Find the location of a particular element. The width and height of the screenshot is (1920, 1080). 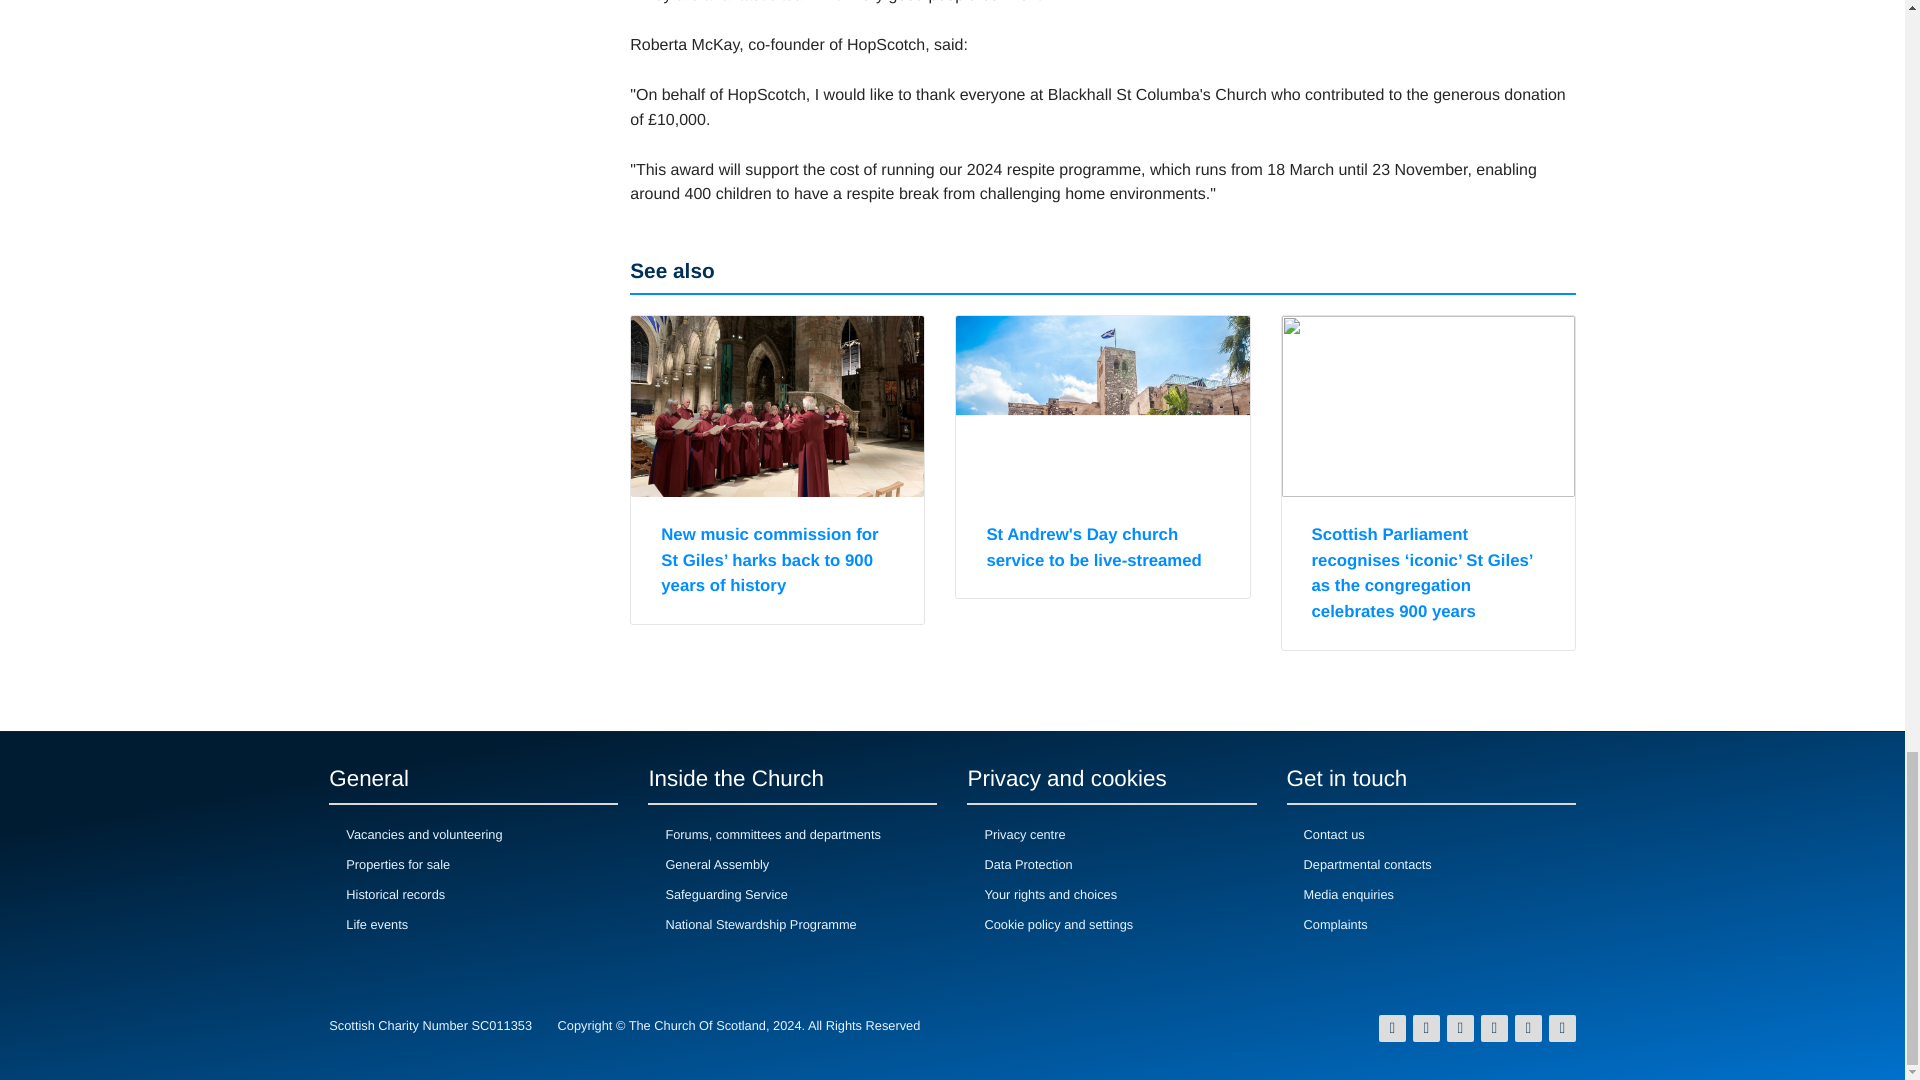

Church of Scotland YouTube is located at coordinates (1494, 1027).